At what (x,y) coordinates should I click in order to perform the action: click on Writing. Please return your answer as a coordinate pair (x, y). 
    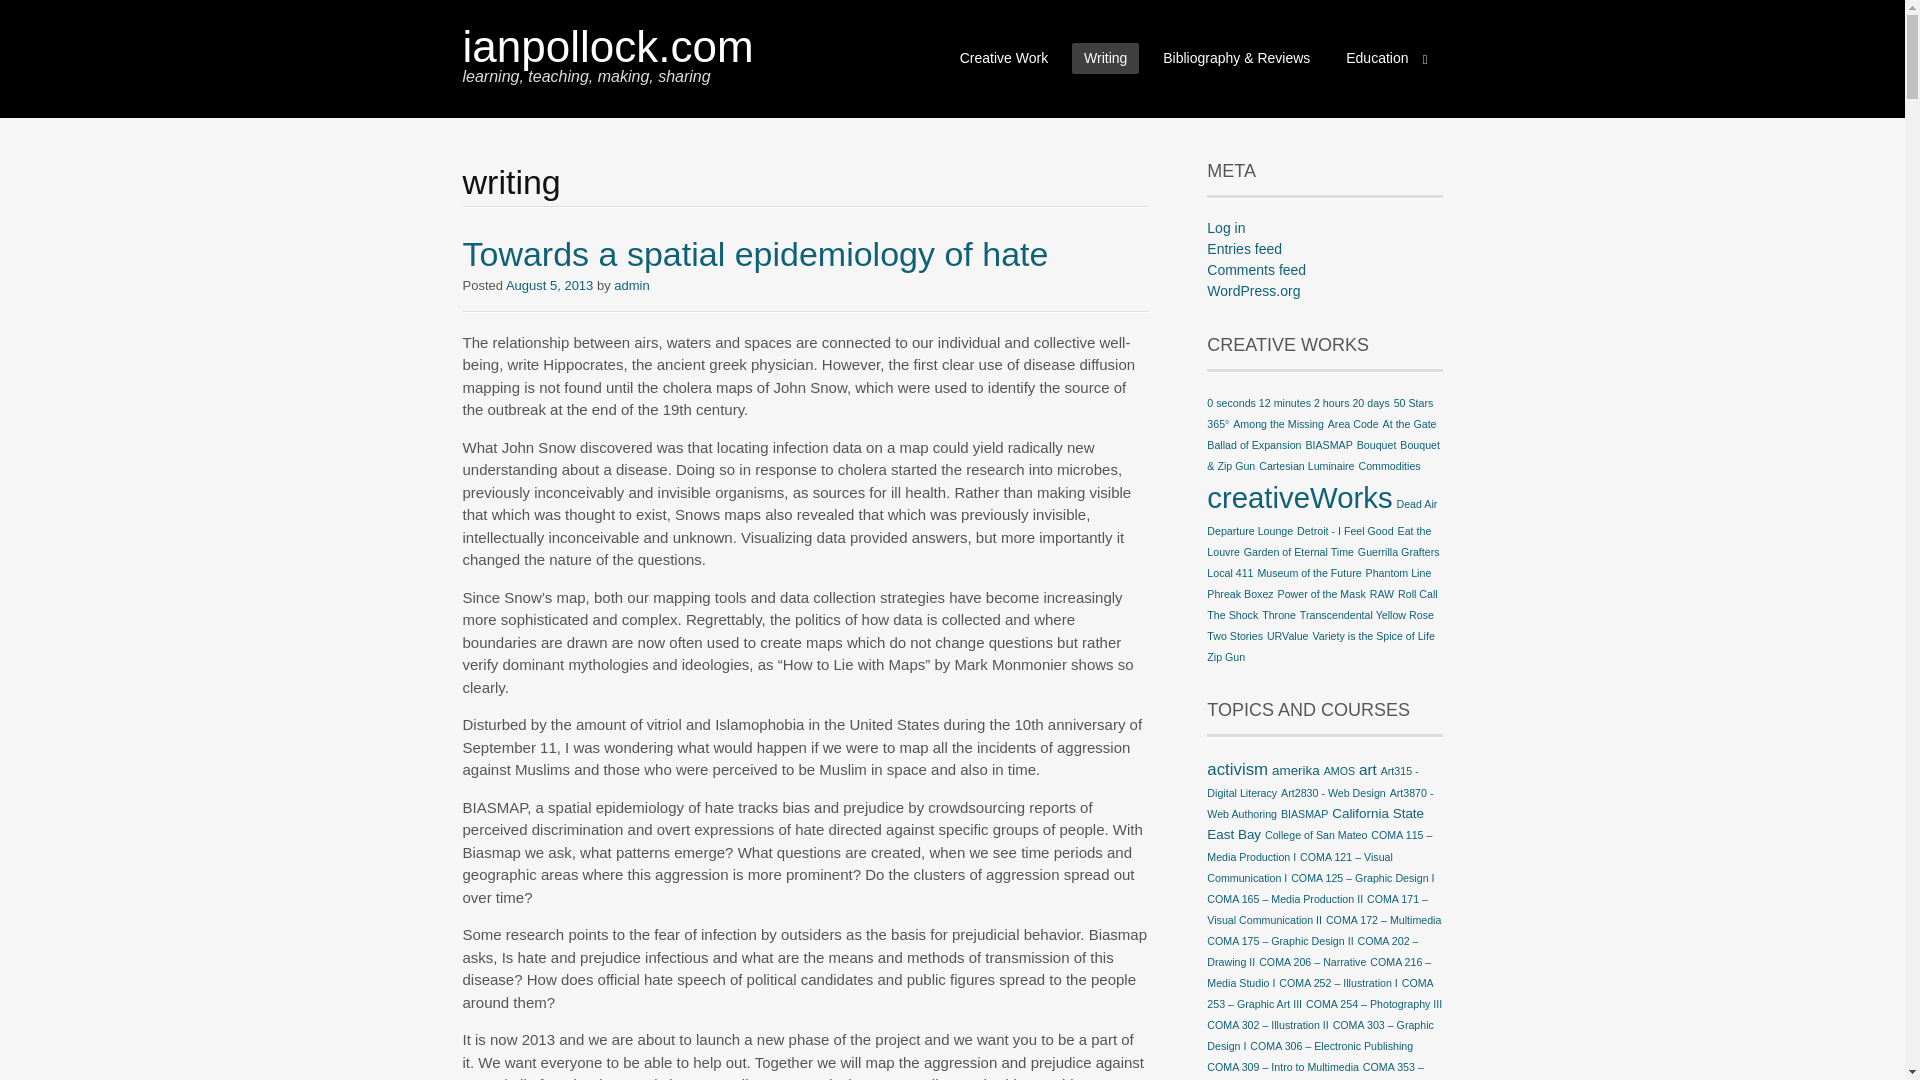
    Looking at the image, I should click on (1104, 58).